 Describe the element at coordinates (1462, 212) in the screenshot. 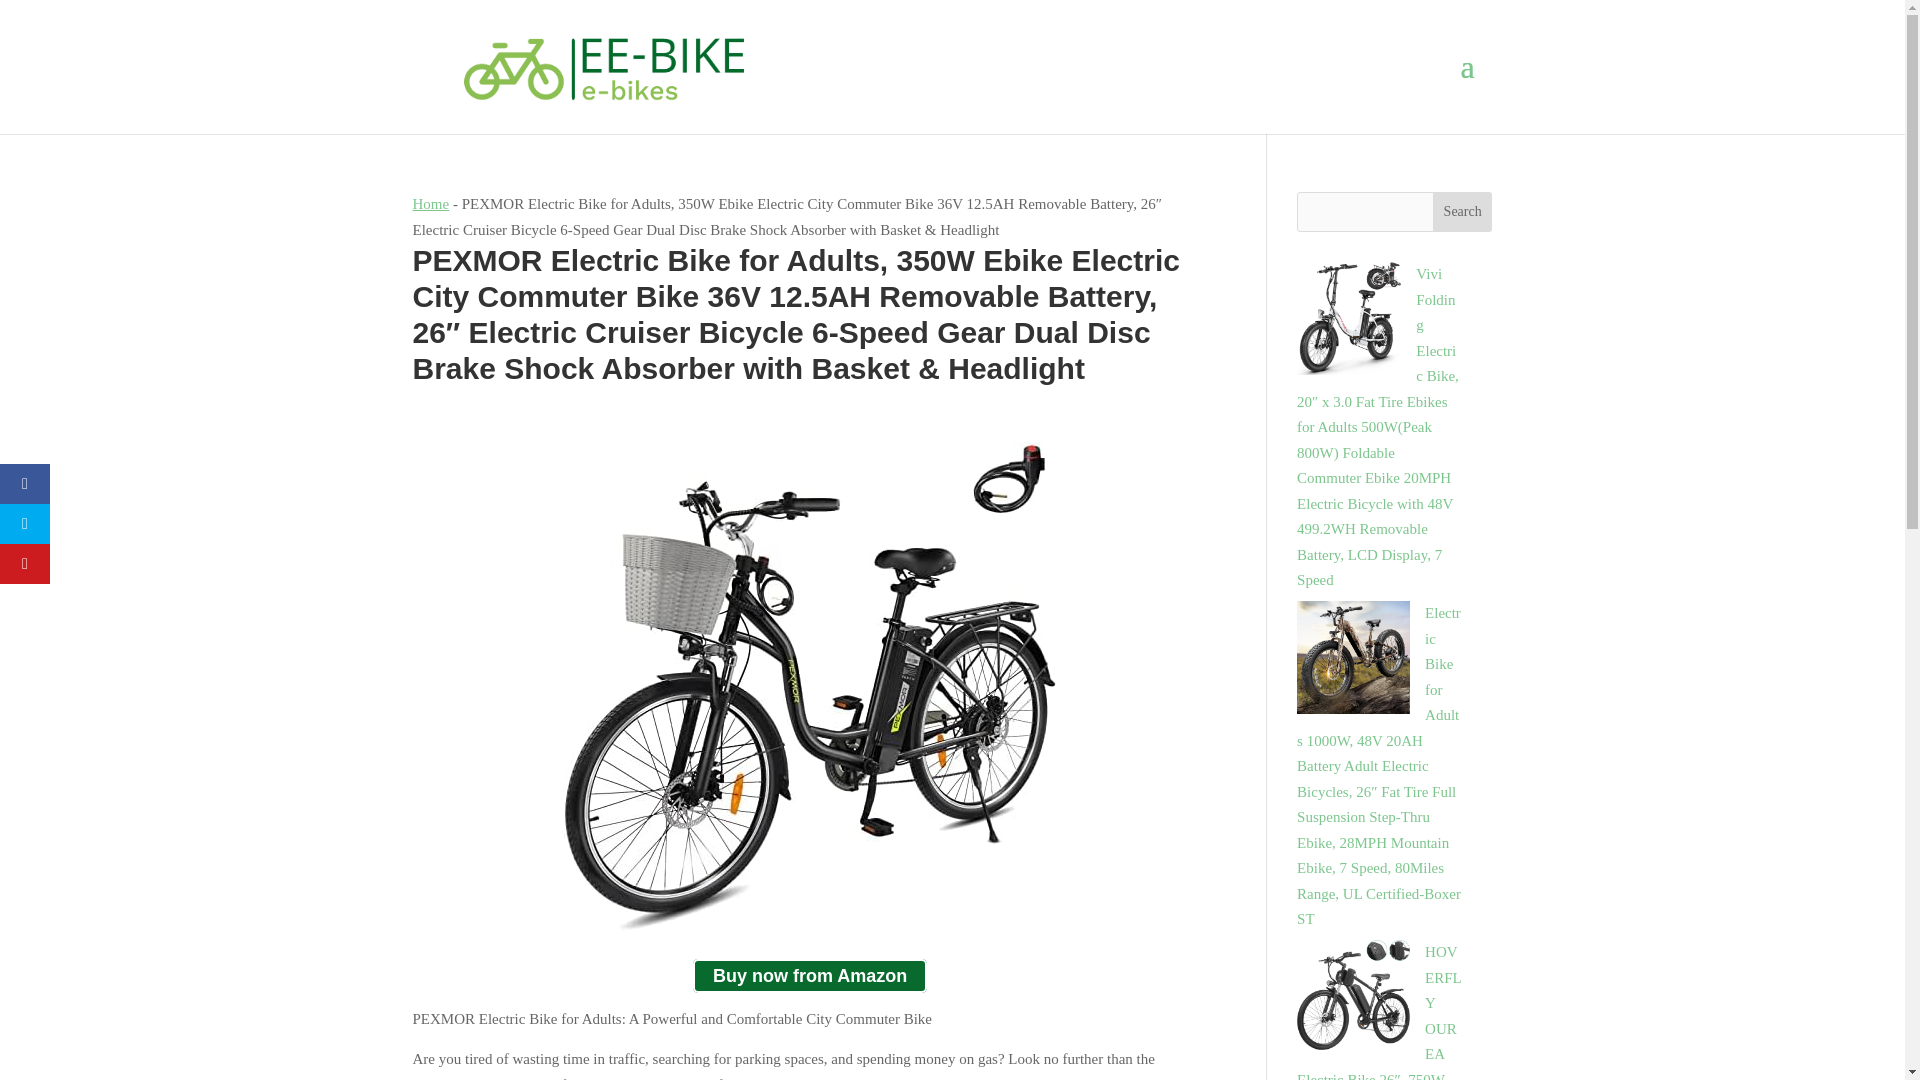

I see `Search` at that location.